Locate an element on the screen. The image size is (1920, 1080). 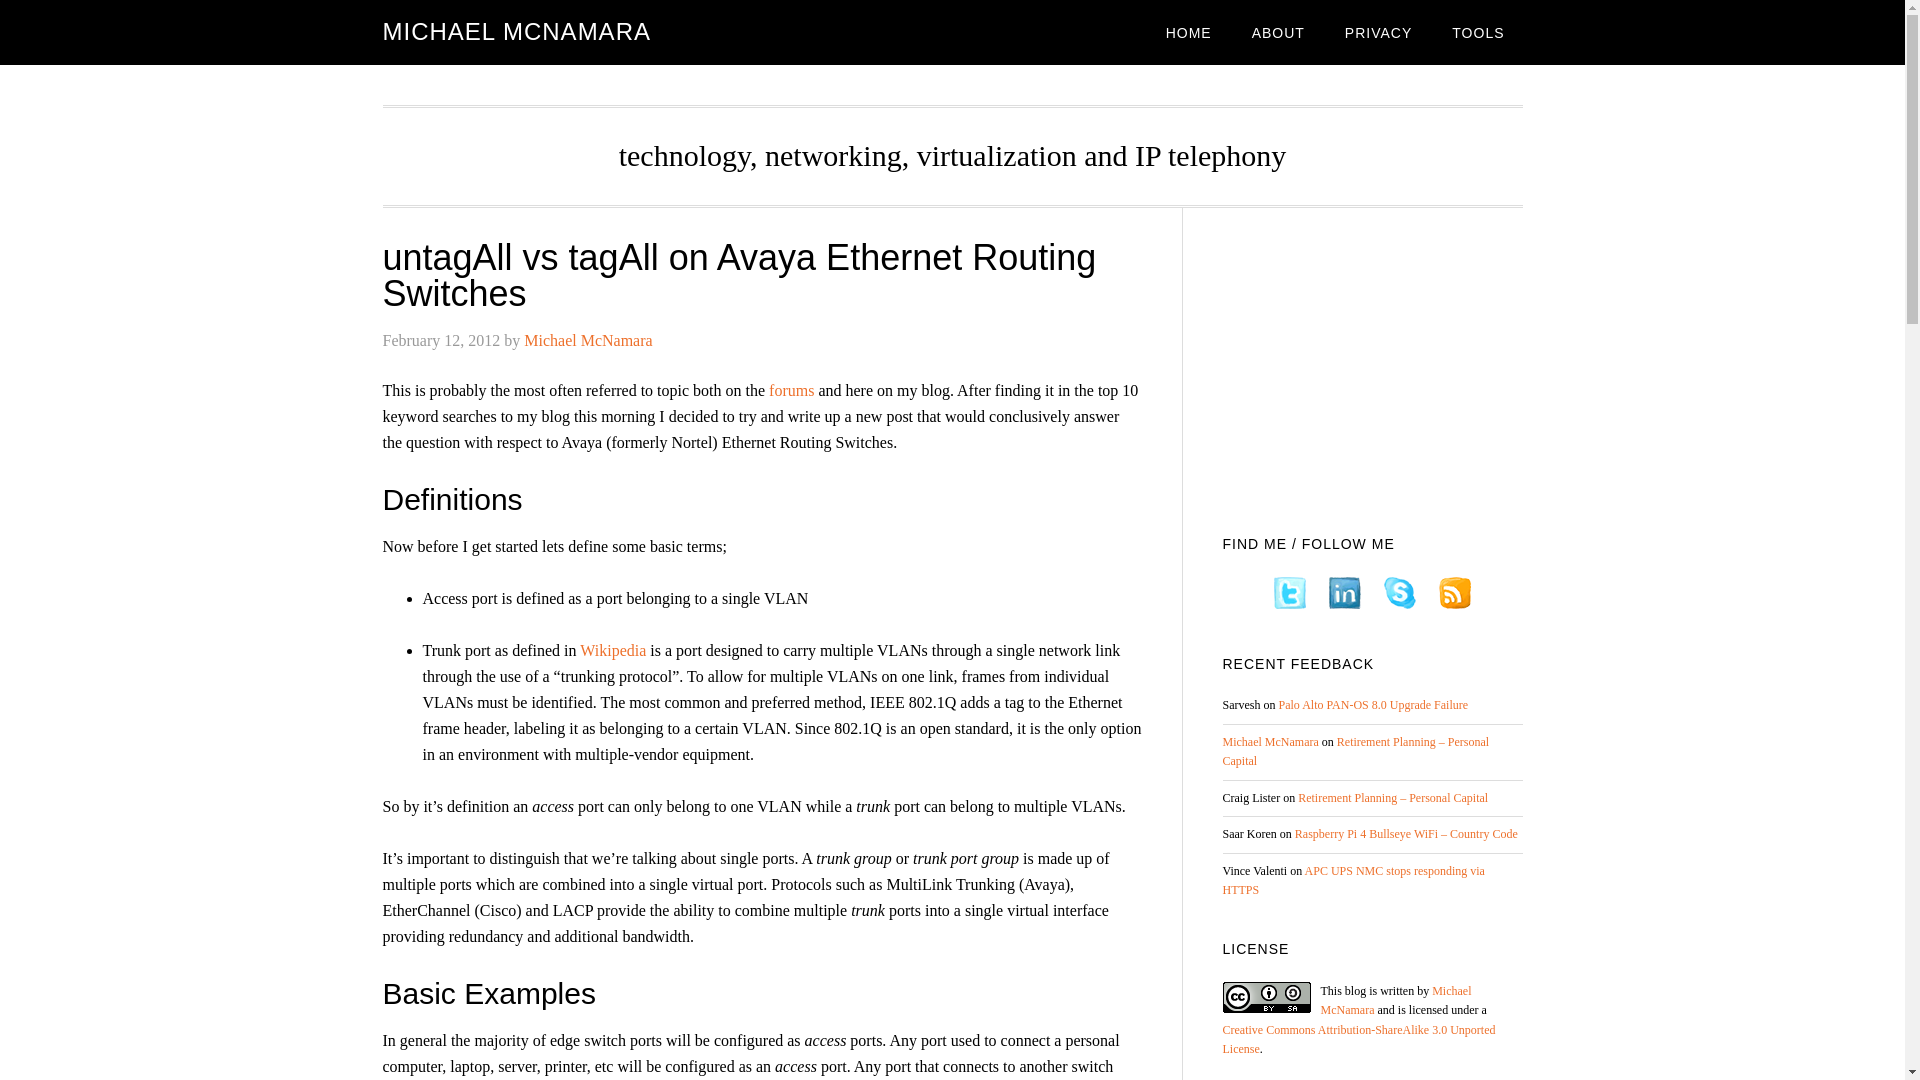
ABOUT is located at coordinates (1278, 32).